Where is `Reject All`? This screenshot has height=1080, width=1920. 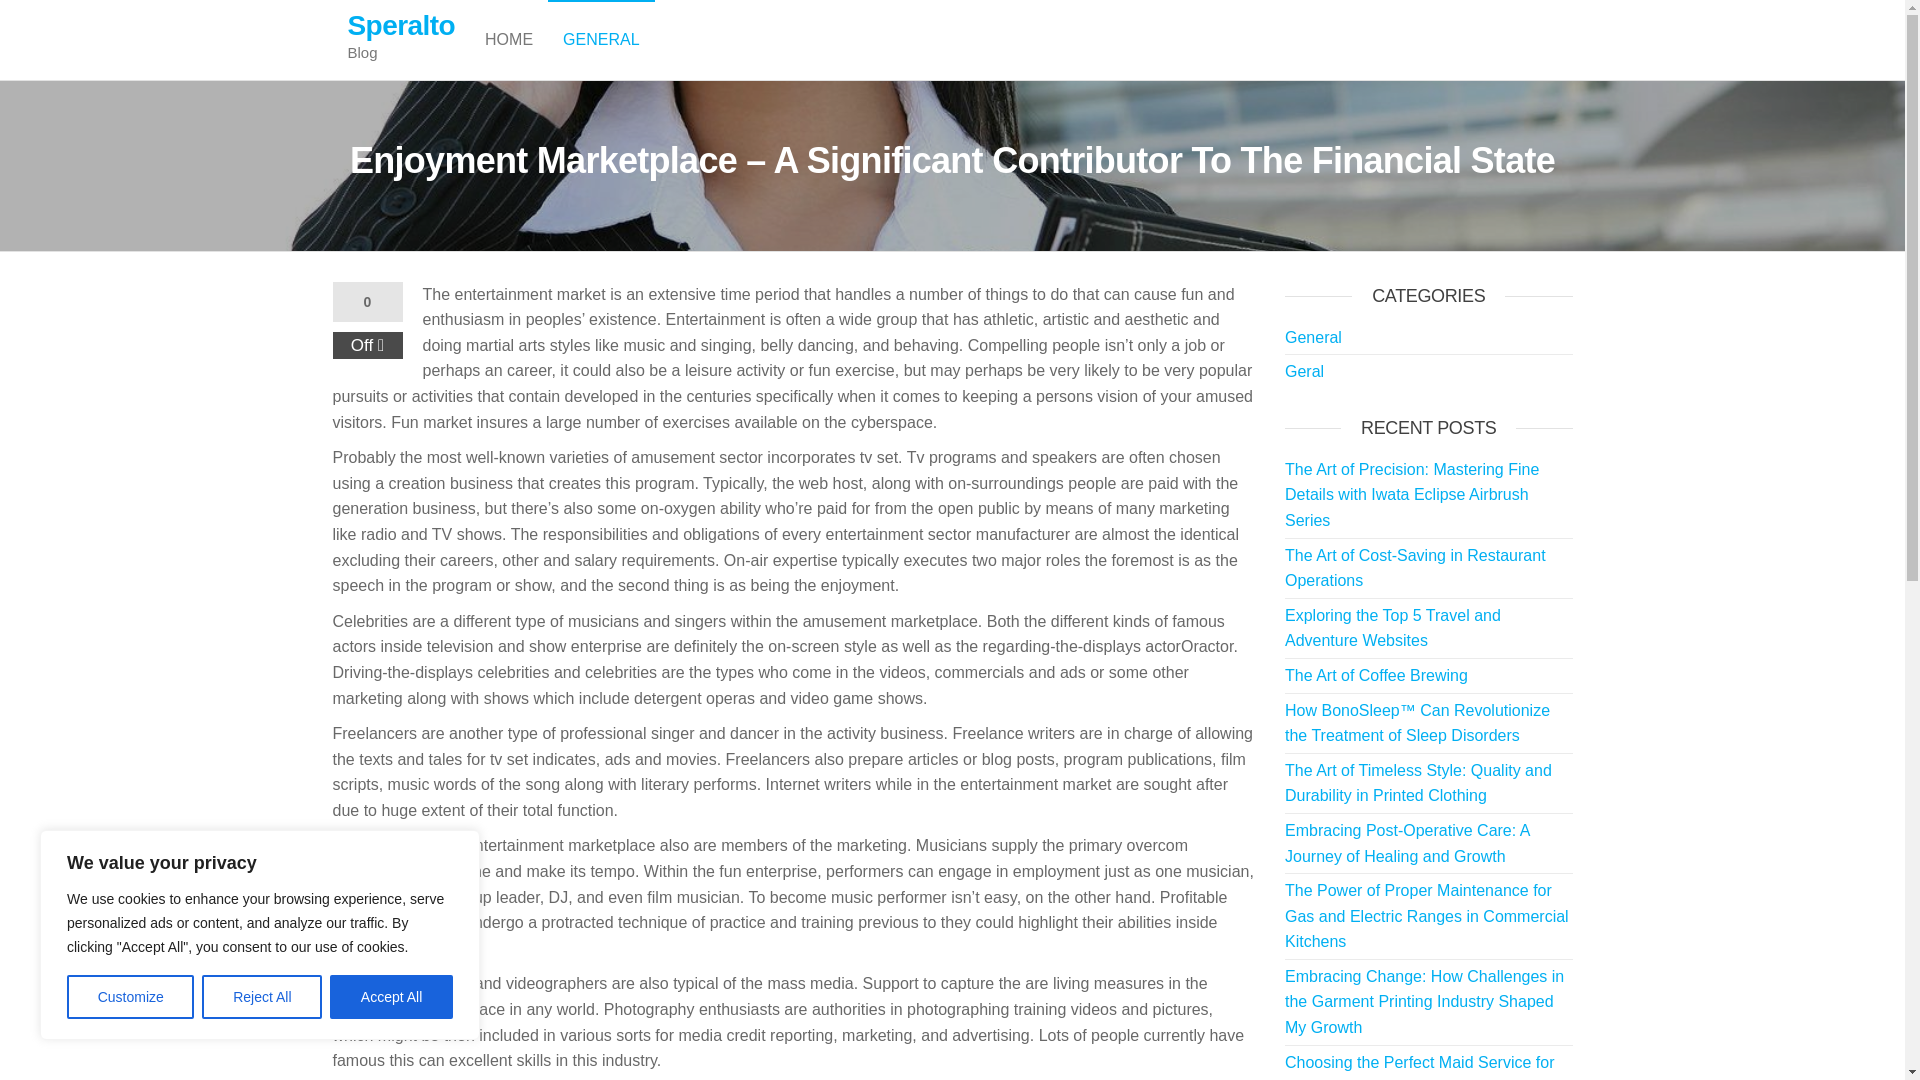
Reject All is located at coordinates (262, 997).